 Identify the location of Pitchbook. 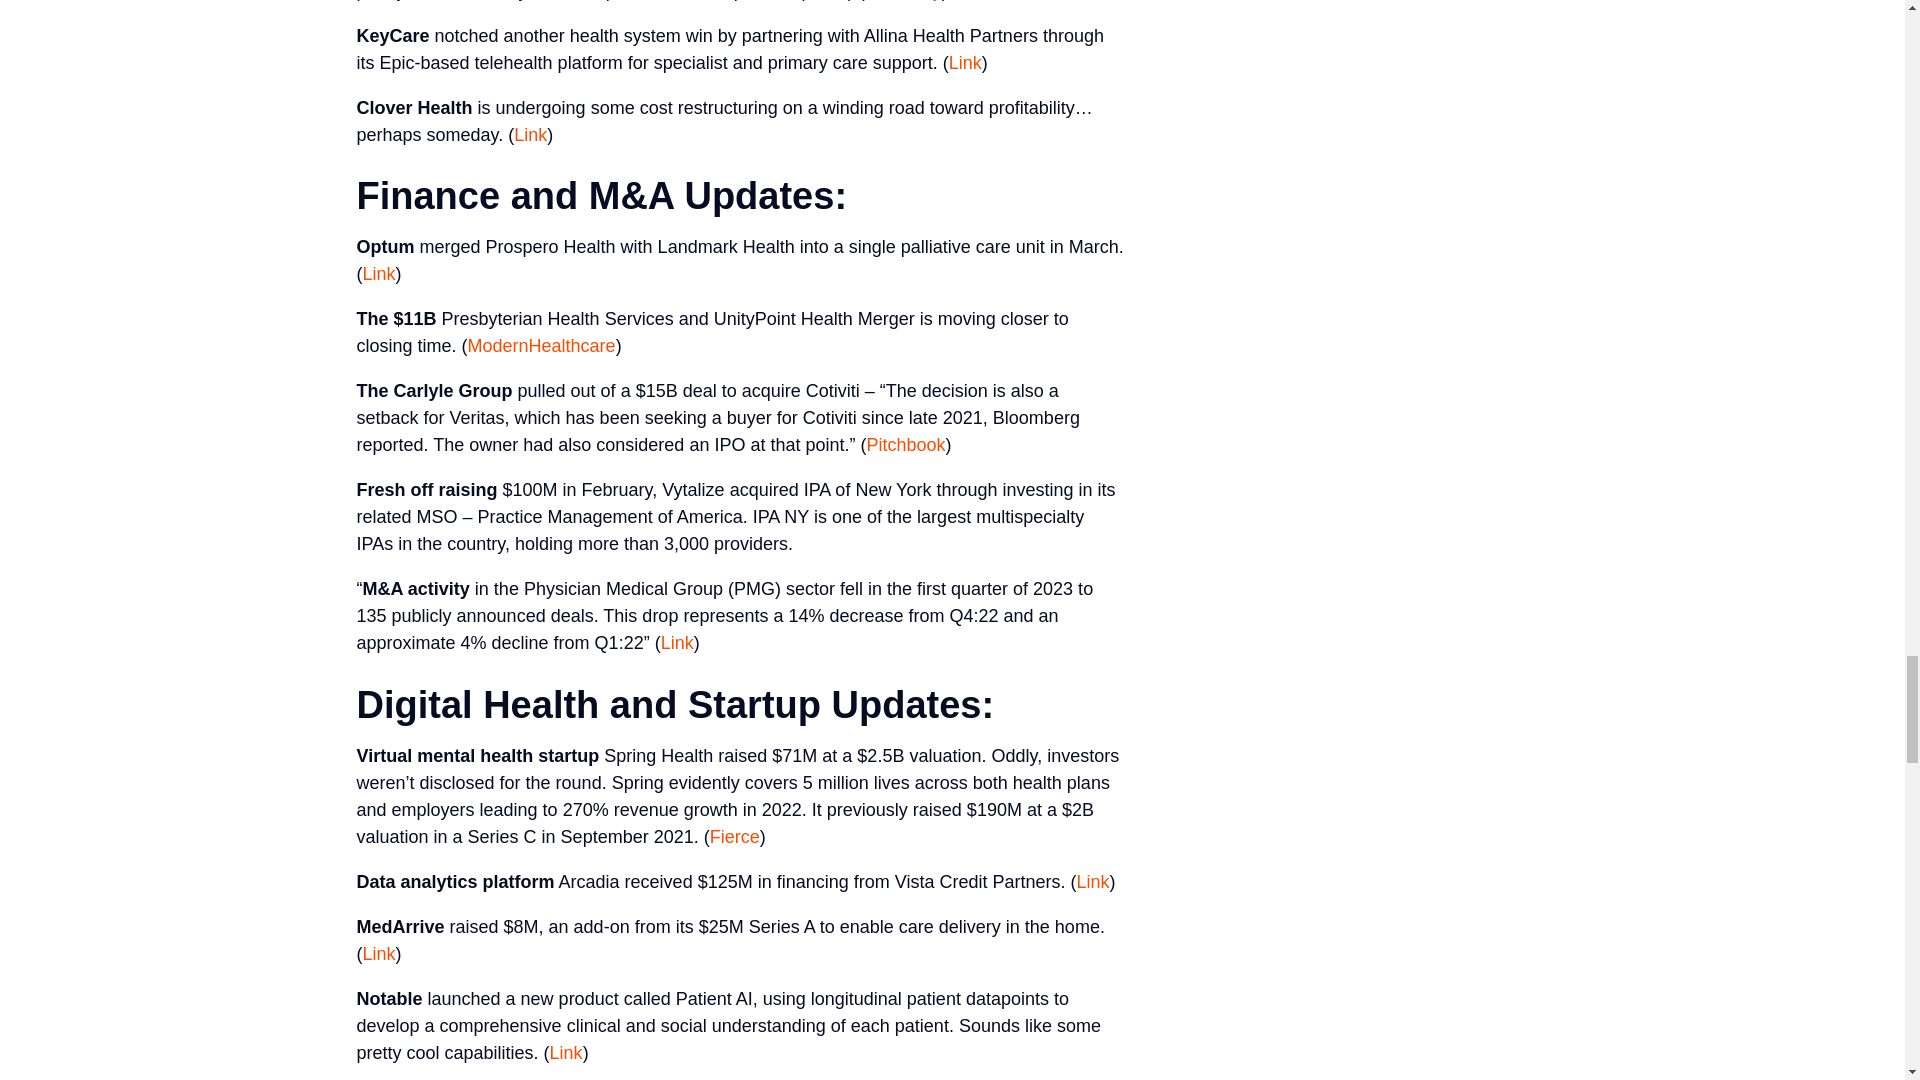
(904, 444).